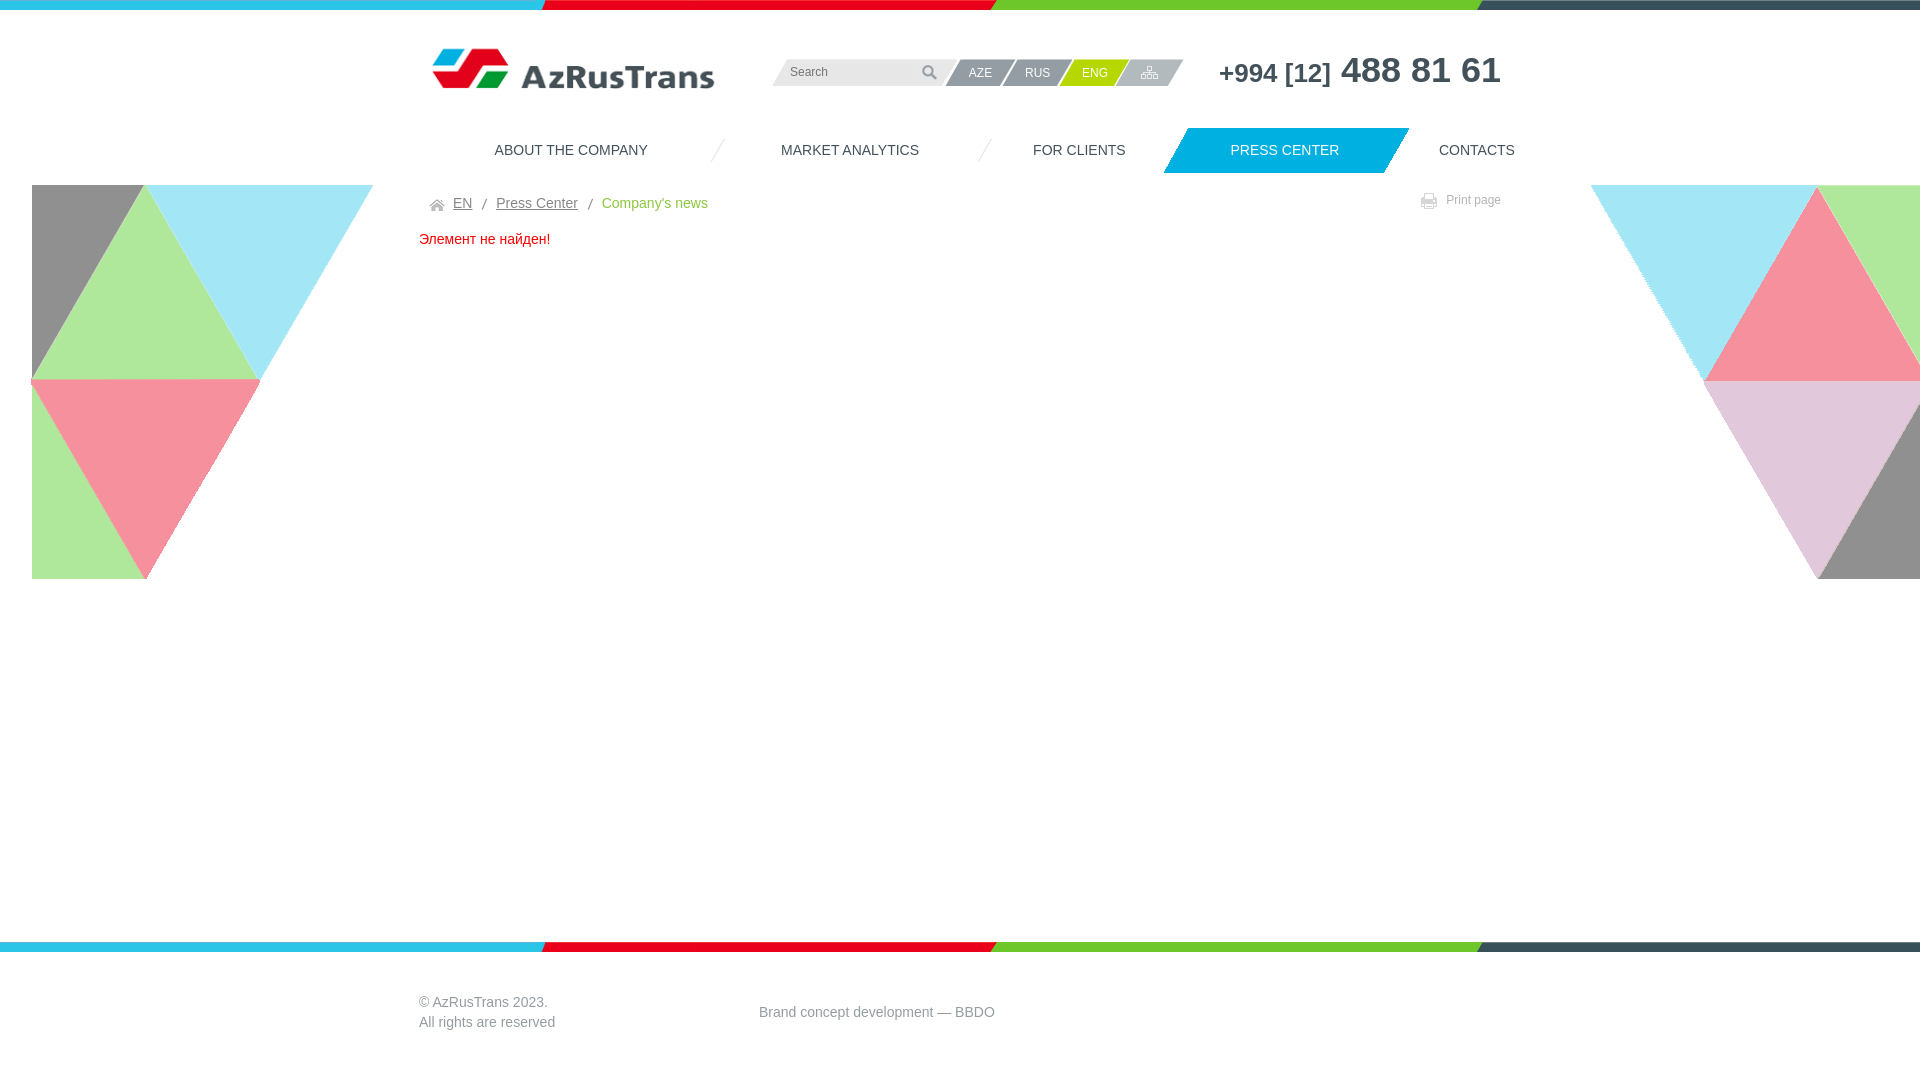  Describe the element at coordinates (1360, 73) in the screenshot. I see `+994 [12] 488 81 61` at that location.